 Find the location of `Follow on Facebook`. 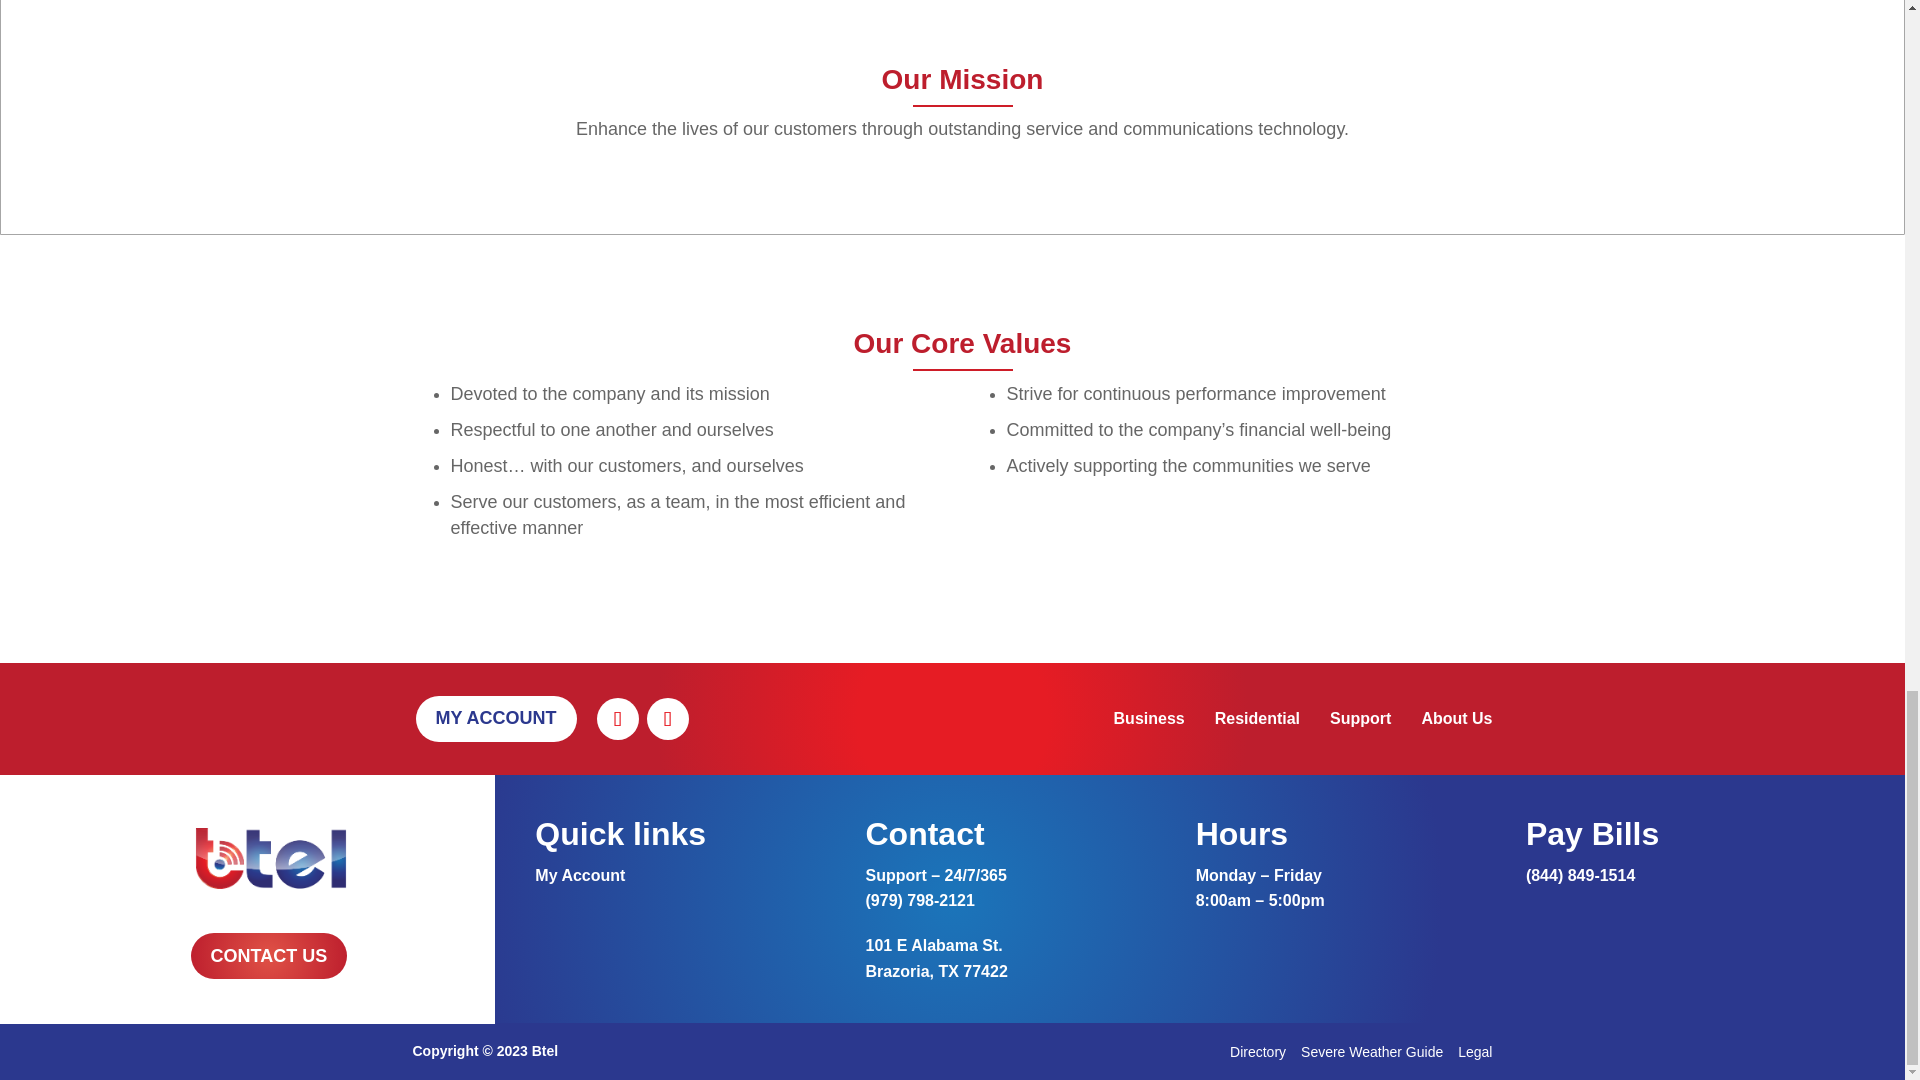

Follow on Facebook is located at coordinates (616, 718).